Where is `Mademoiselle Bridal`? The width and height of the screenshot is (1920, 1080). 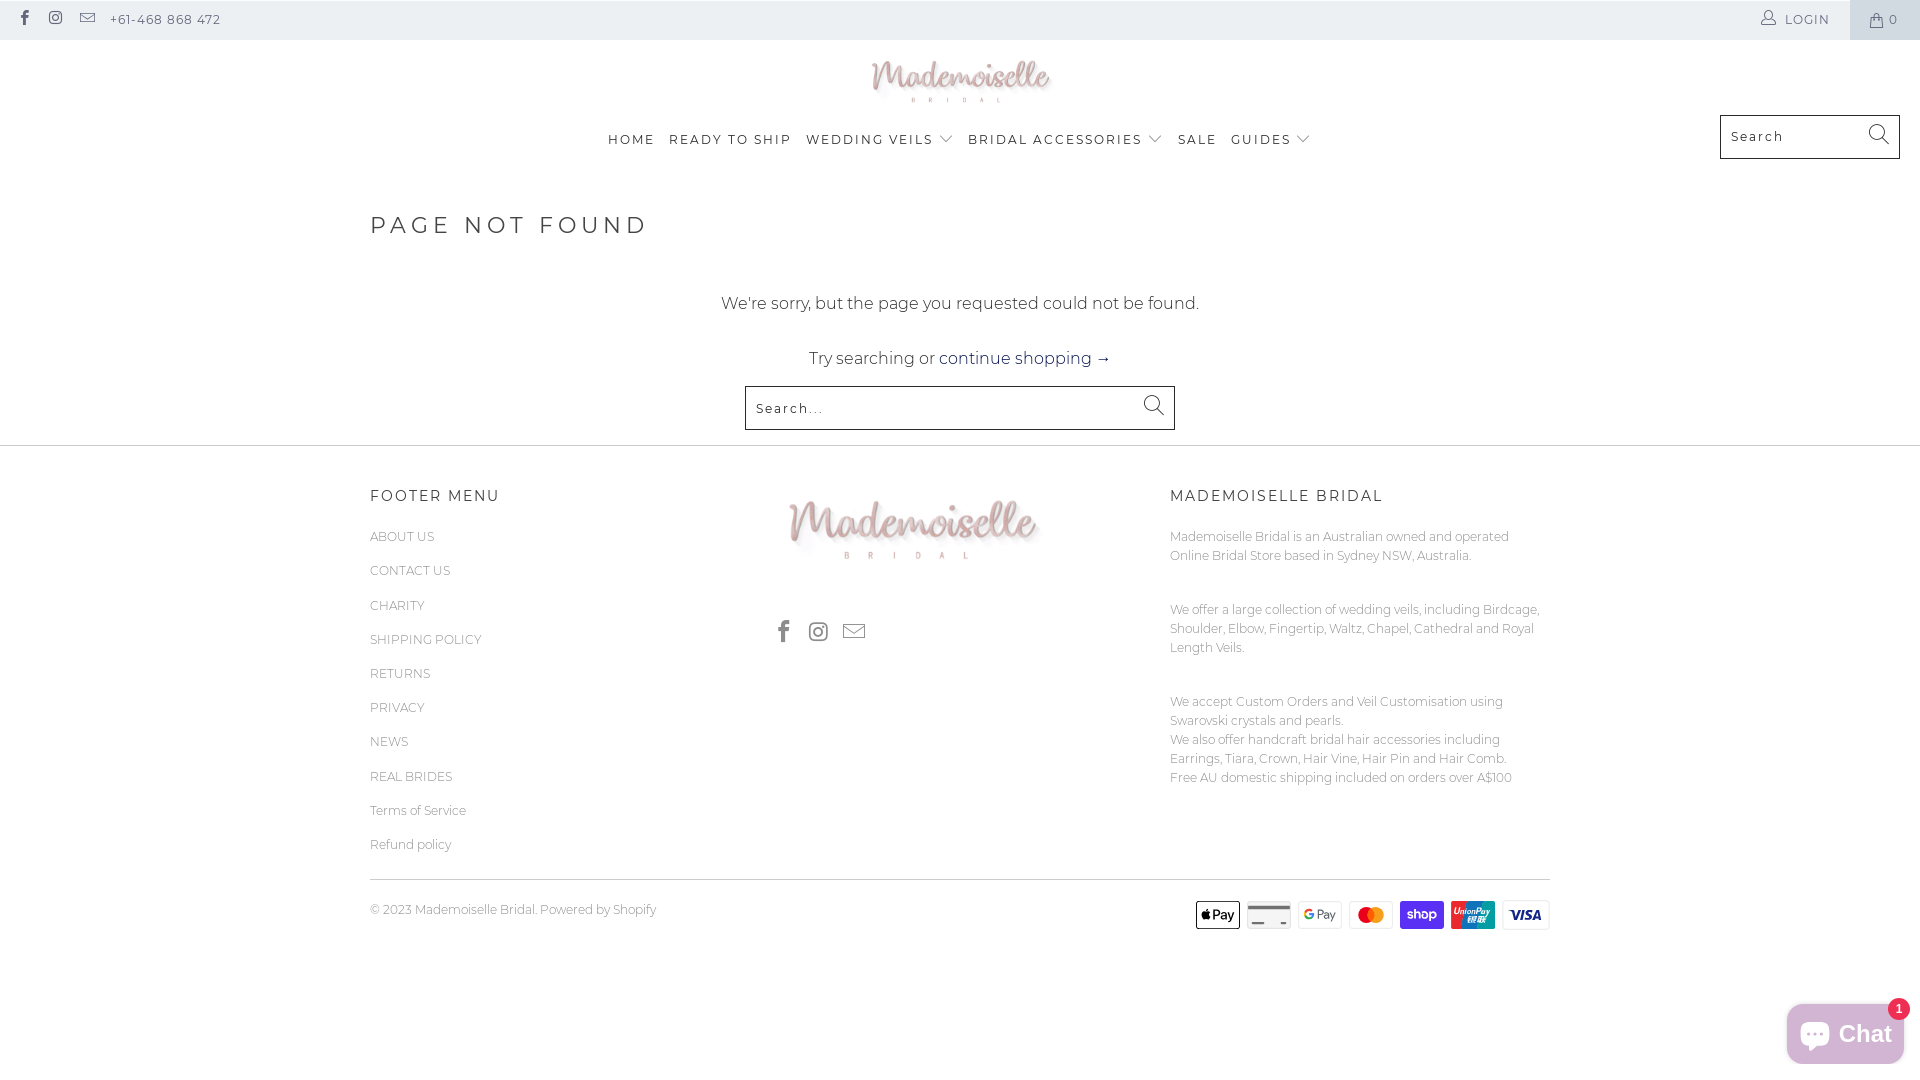 Mademoiselle Bridal is located at coordinates (475, 910).